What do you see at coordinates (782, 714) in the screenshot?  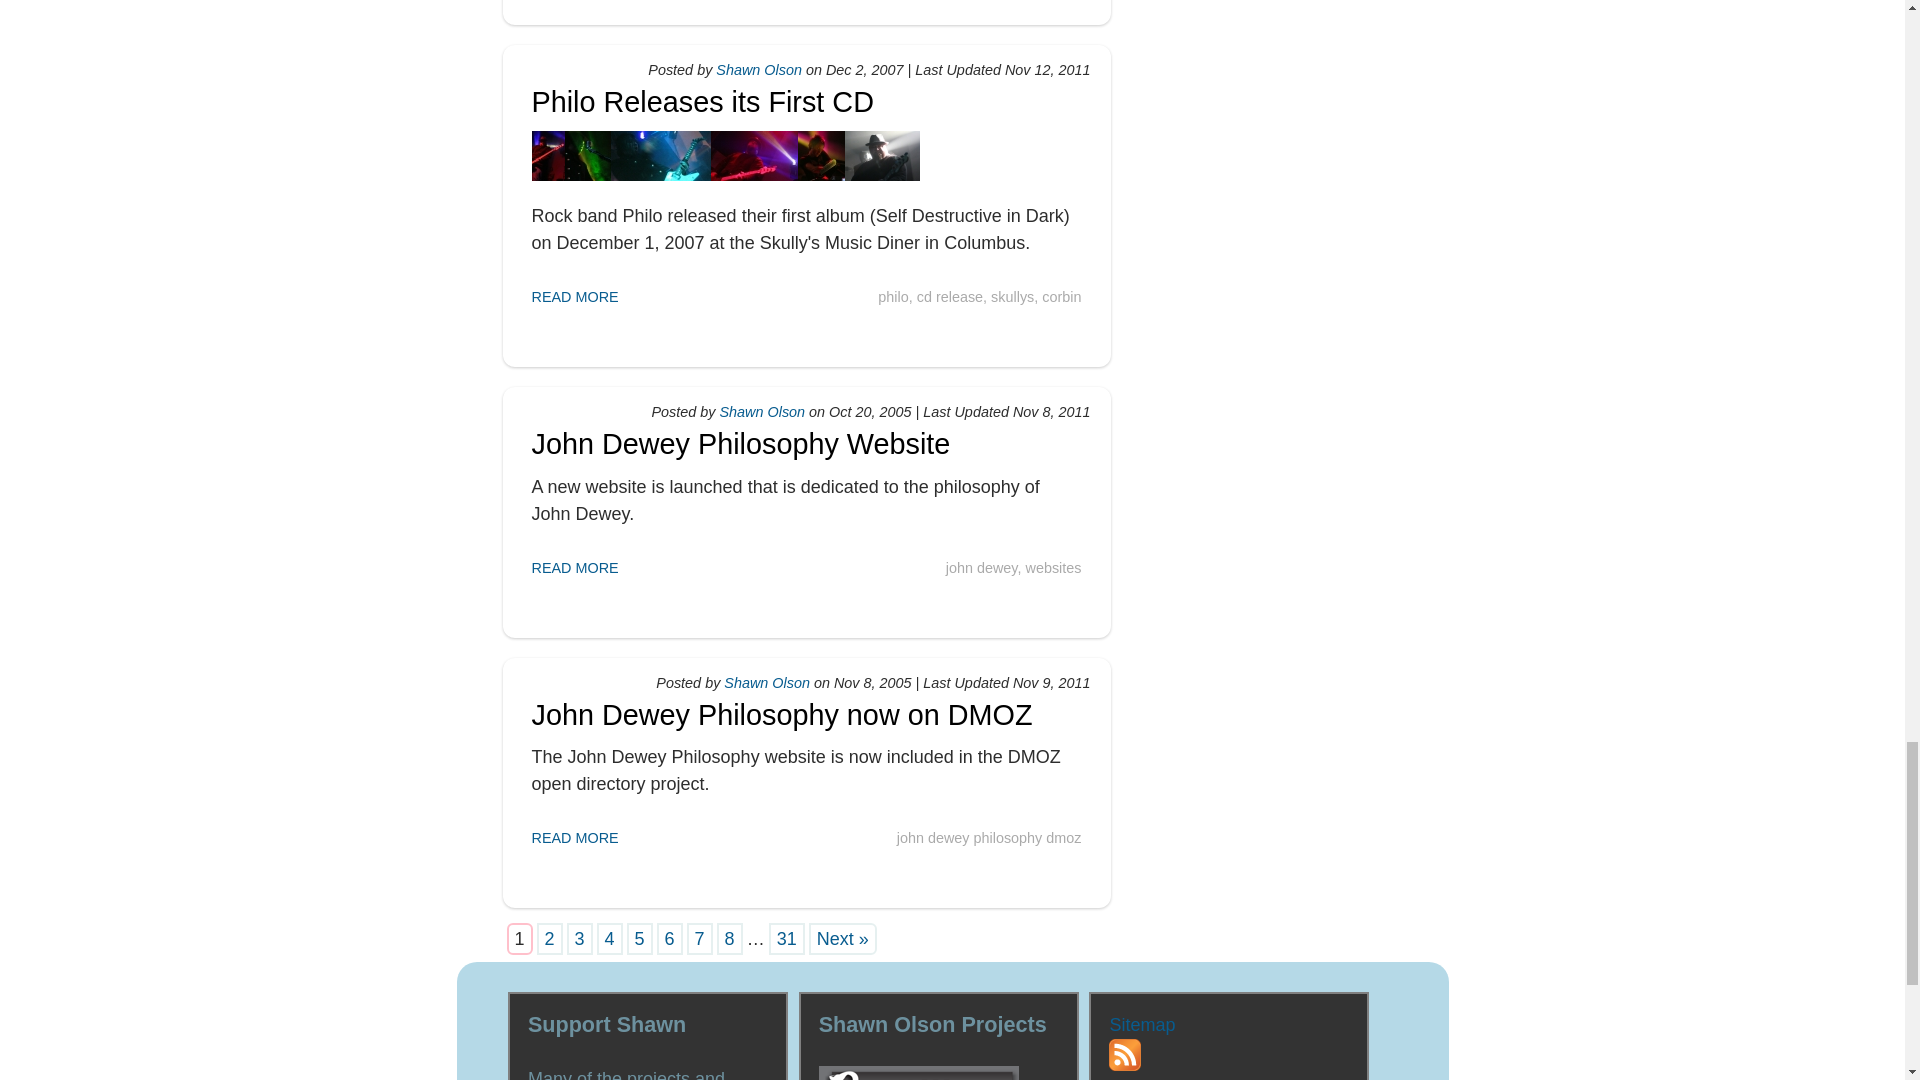 I see `John Dewey Philosophy now on DMOZ` at bounding box center [782, 714].